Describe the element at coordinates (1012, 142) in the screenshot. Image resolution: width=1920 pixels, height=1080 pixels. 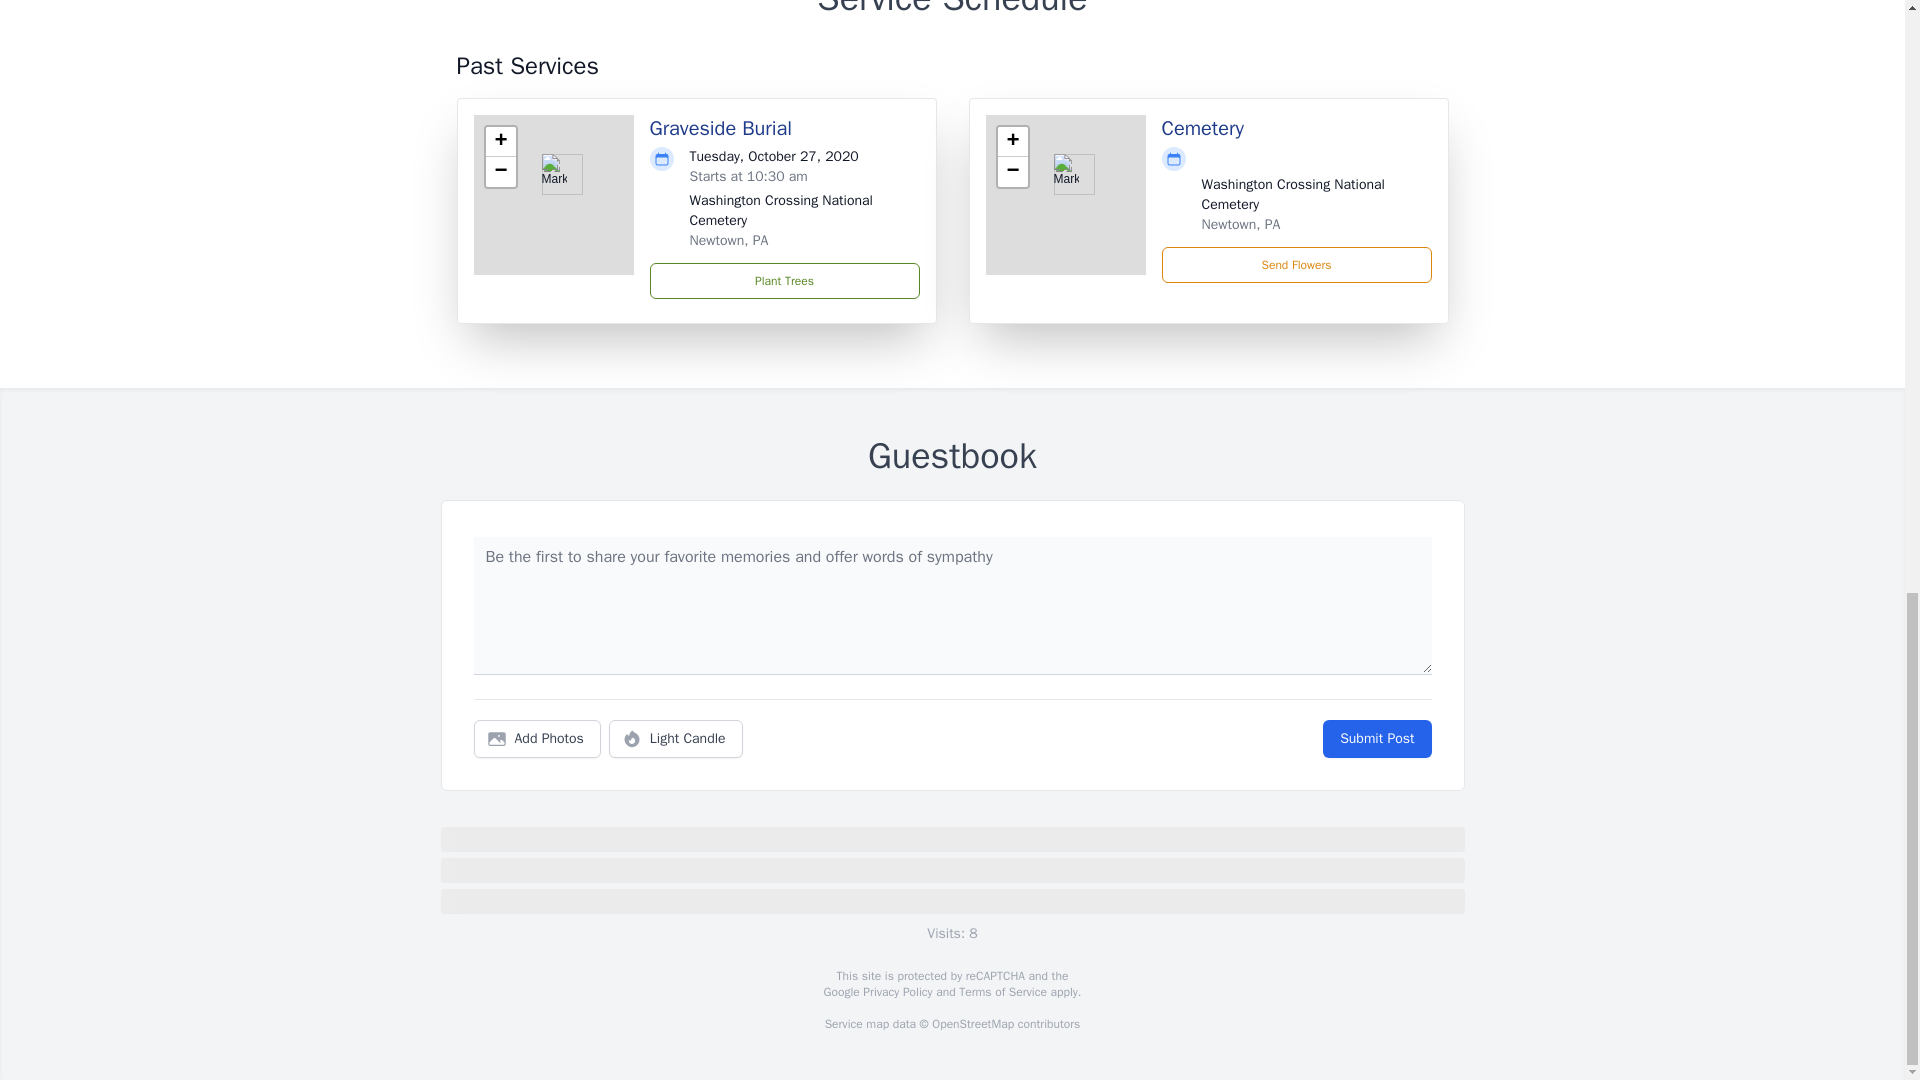
I see `Zoom in` at that location.